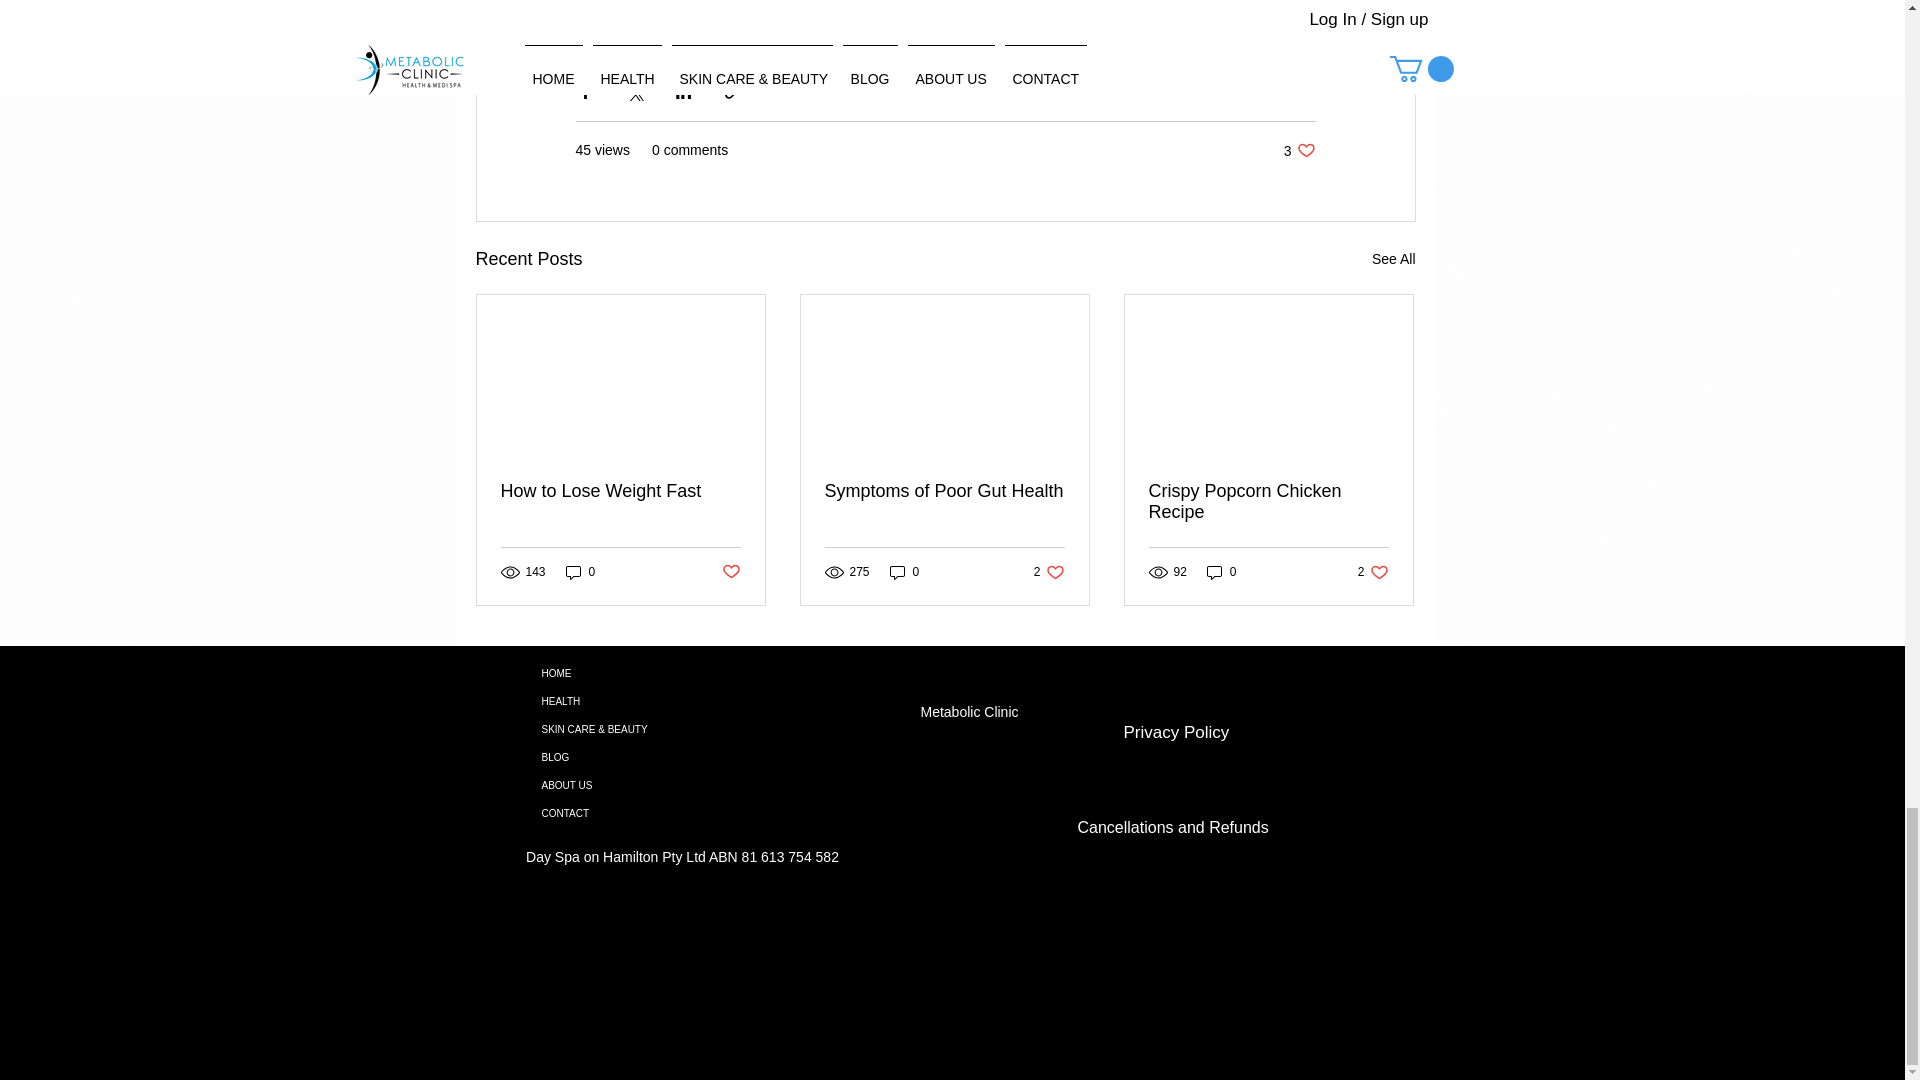 This screenshot has height=1080, width=1920. Describe the element at coordinates (1222, 572) in the screenshot. I see `0` at that location.